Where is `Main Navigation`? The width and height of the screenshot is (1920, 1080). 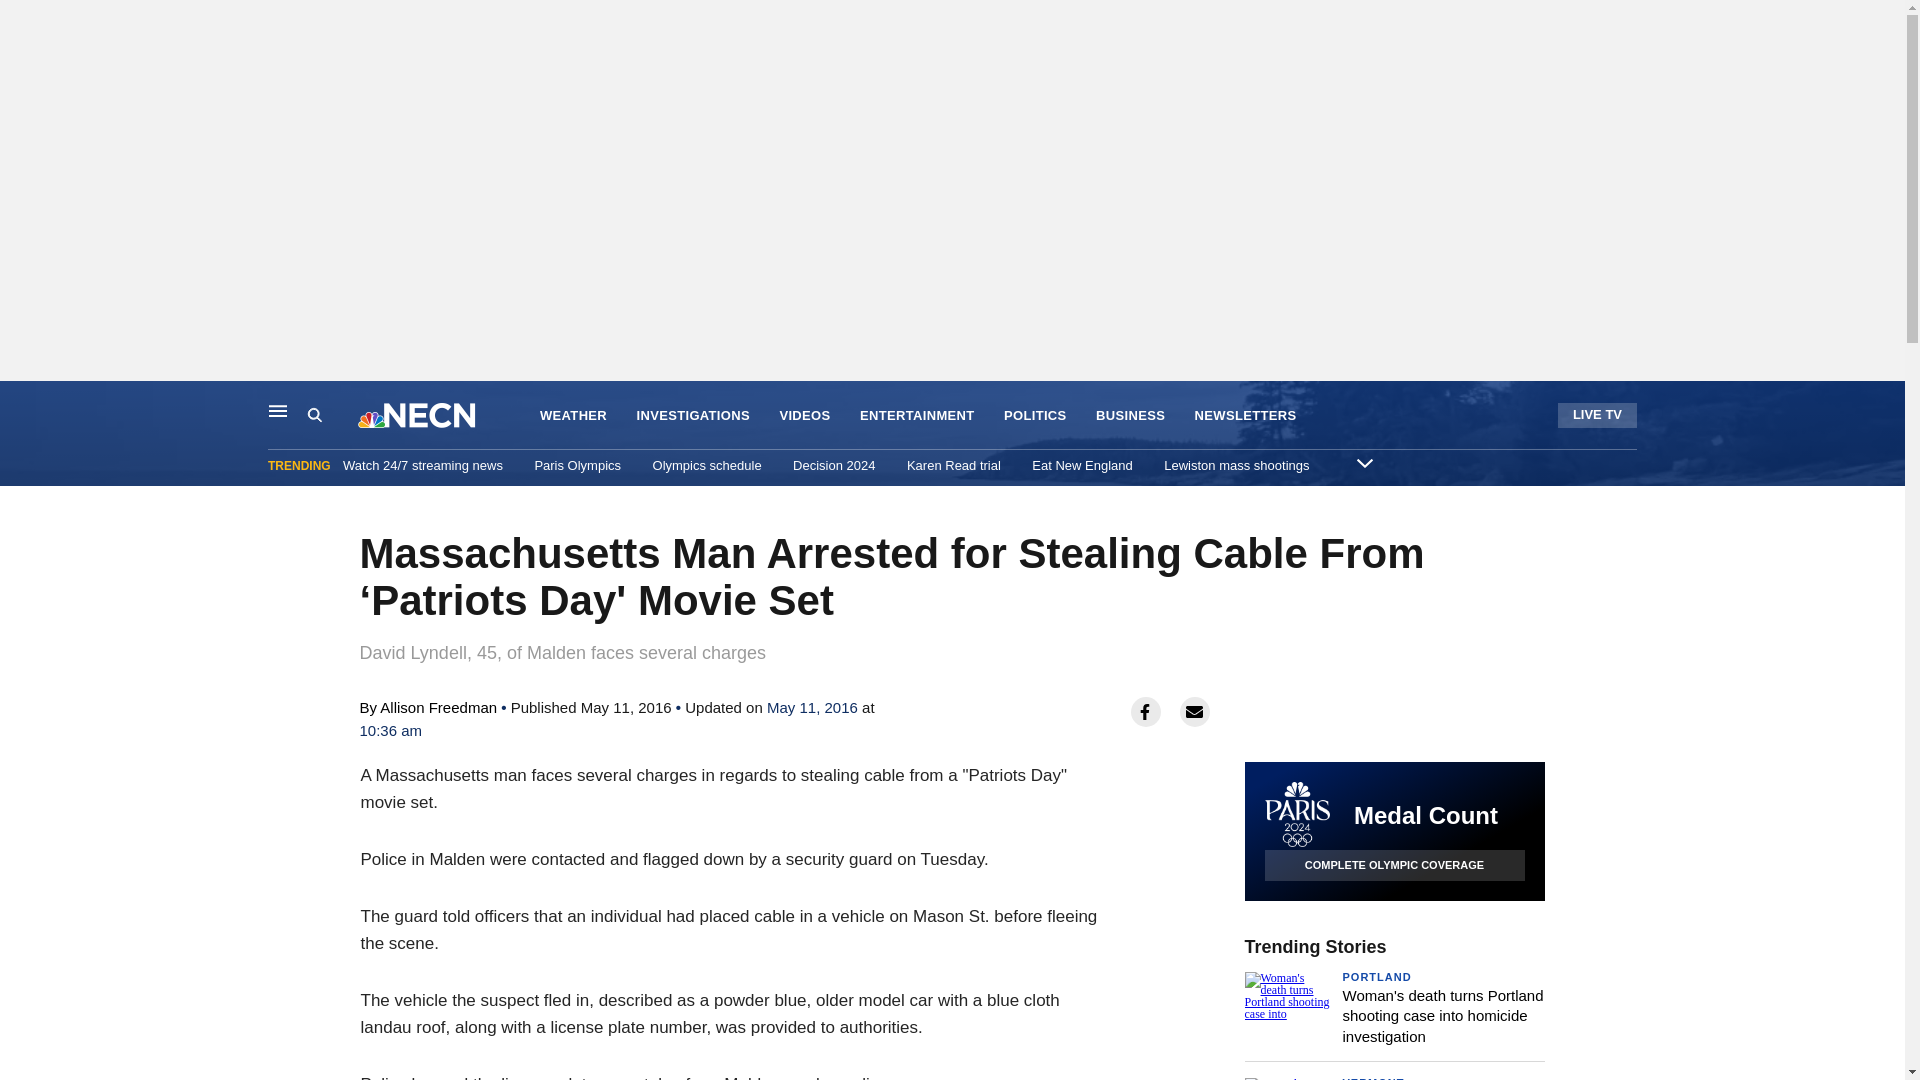
Main Navigation is located at coordinates (278, 410).